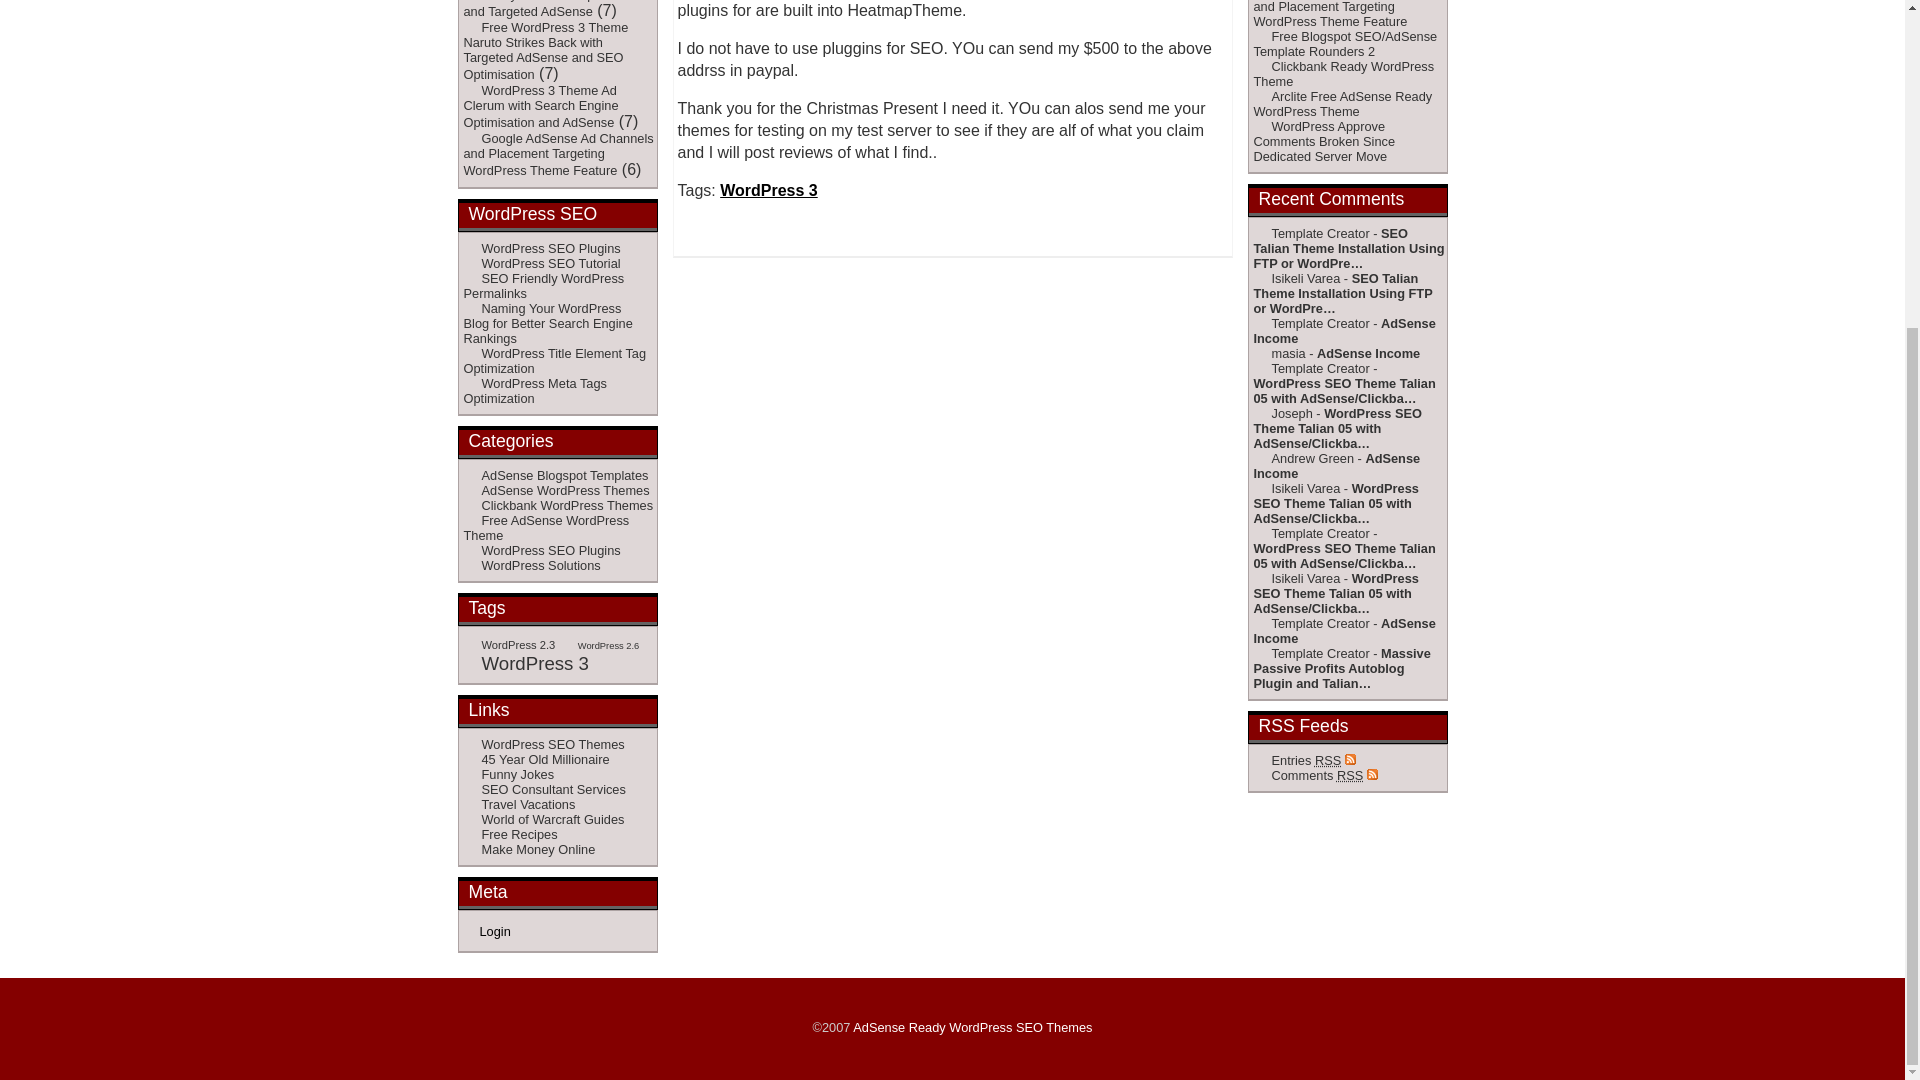 The image size is (1920, 1080). I want to click on Entries RSS, so click(1304, 760).